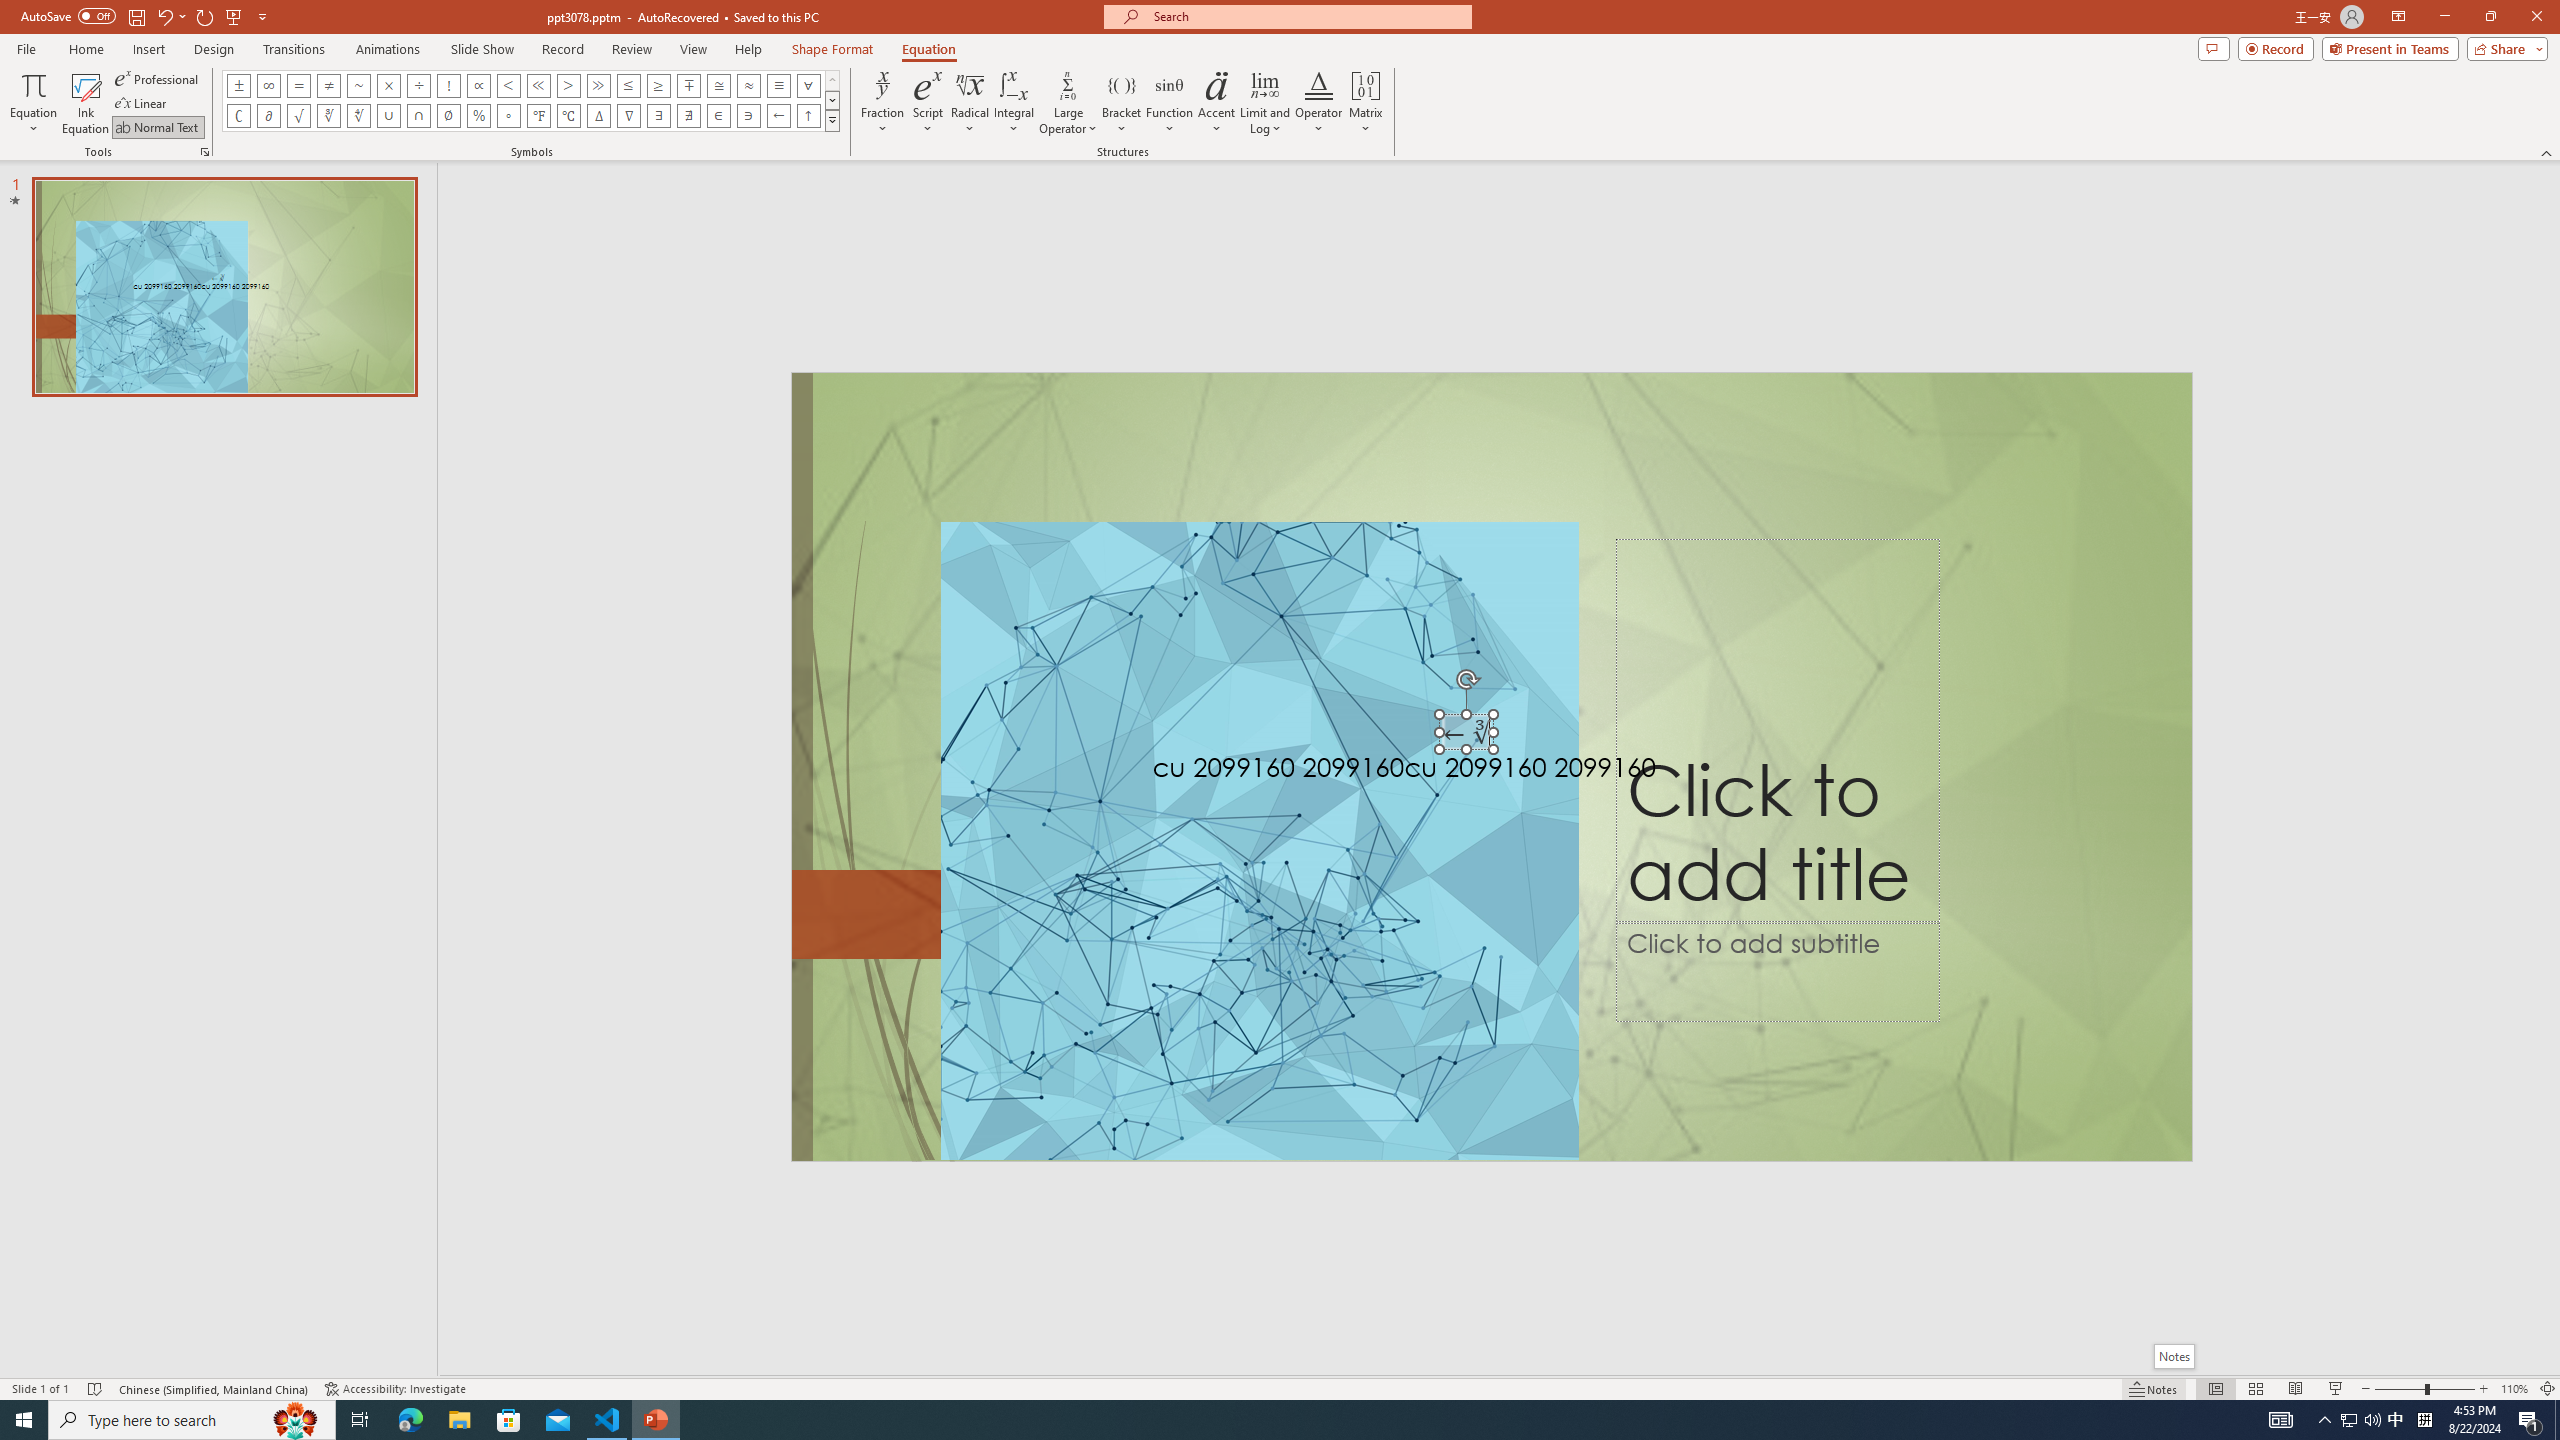  What do you see at coordinates (2514, 1389) in the screenshot?
I see `Zoom 110%` at bounding box center [2514, 1389].